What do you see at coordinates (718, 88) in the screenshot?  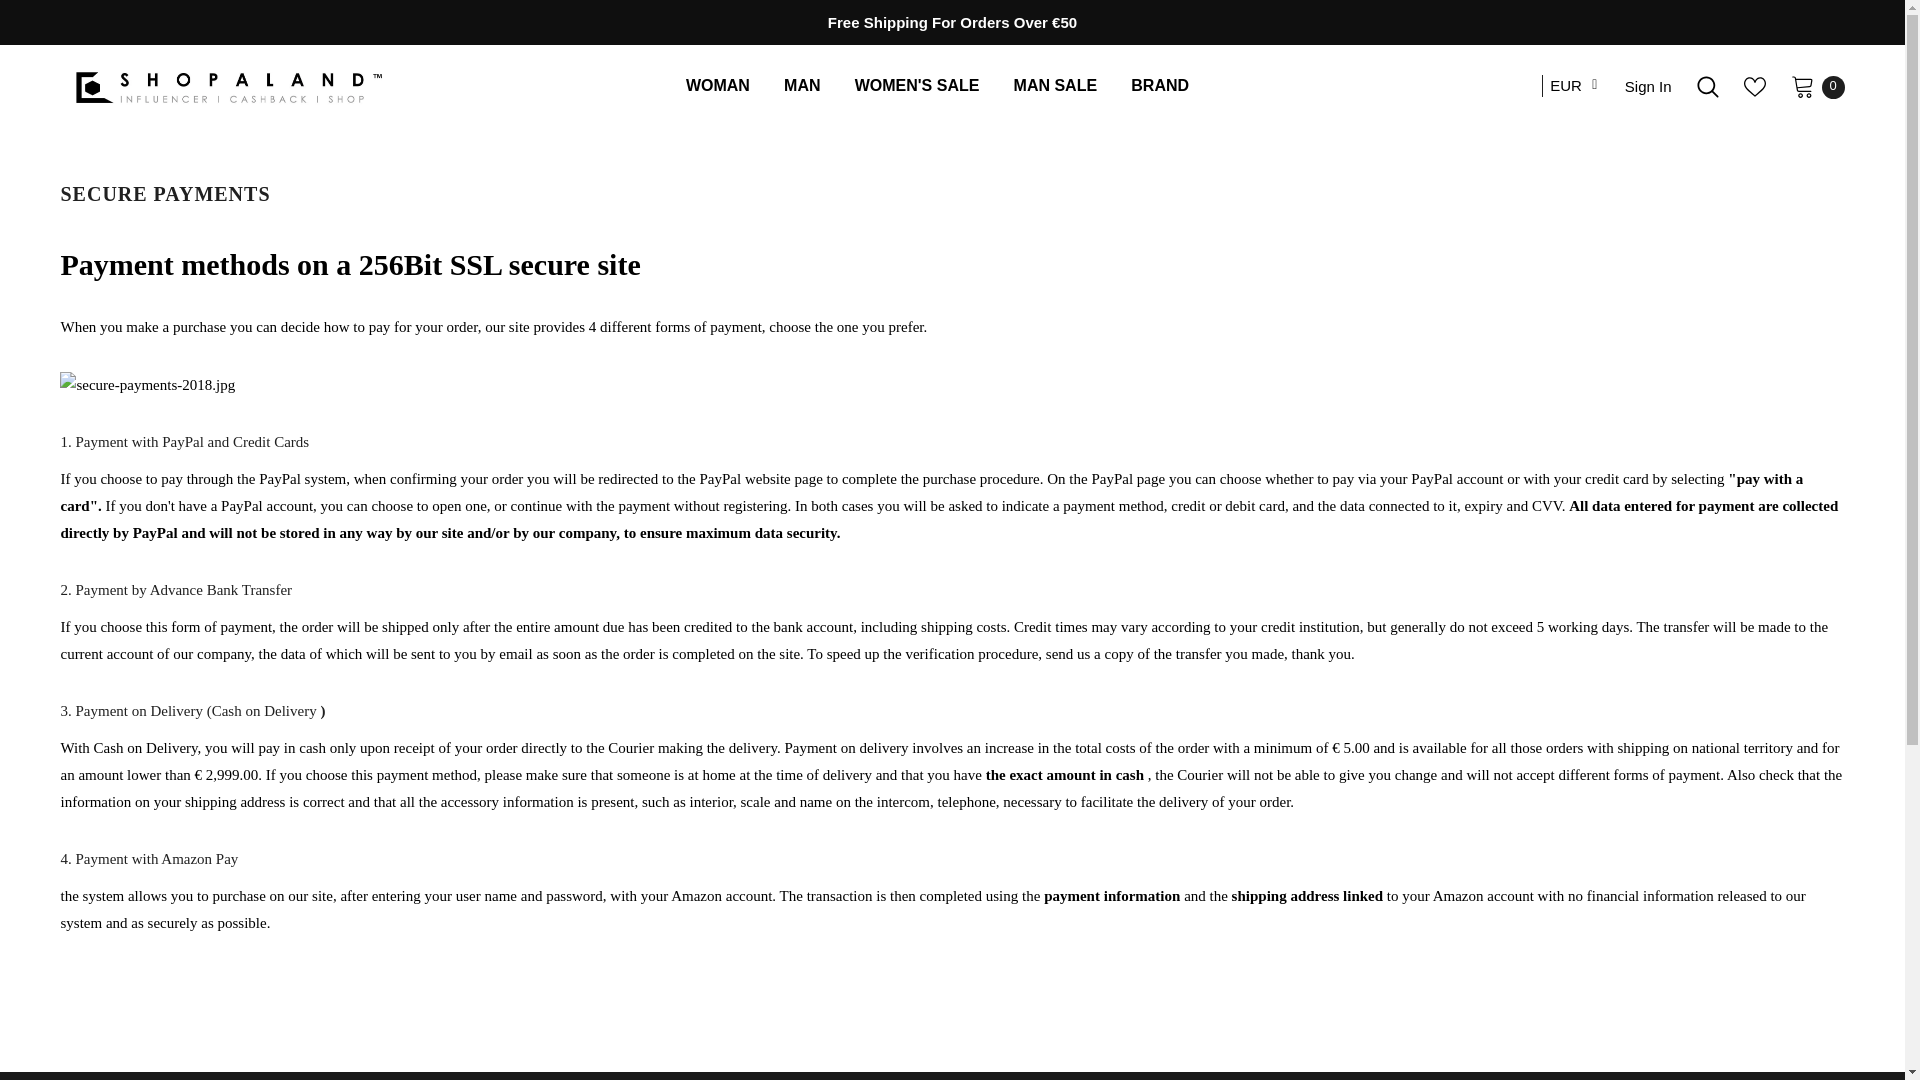 I see `WOMAN` at bounding box center [718, 88].